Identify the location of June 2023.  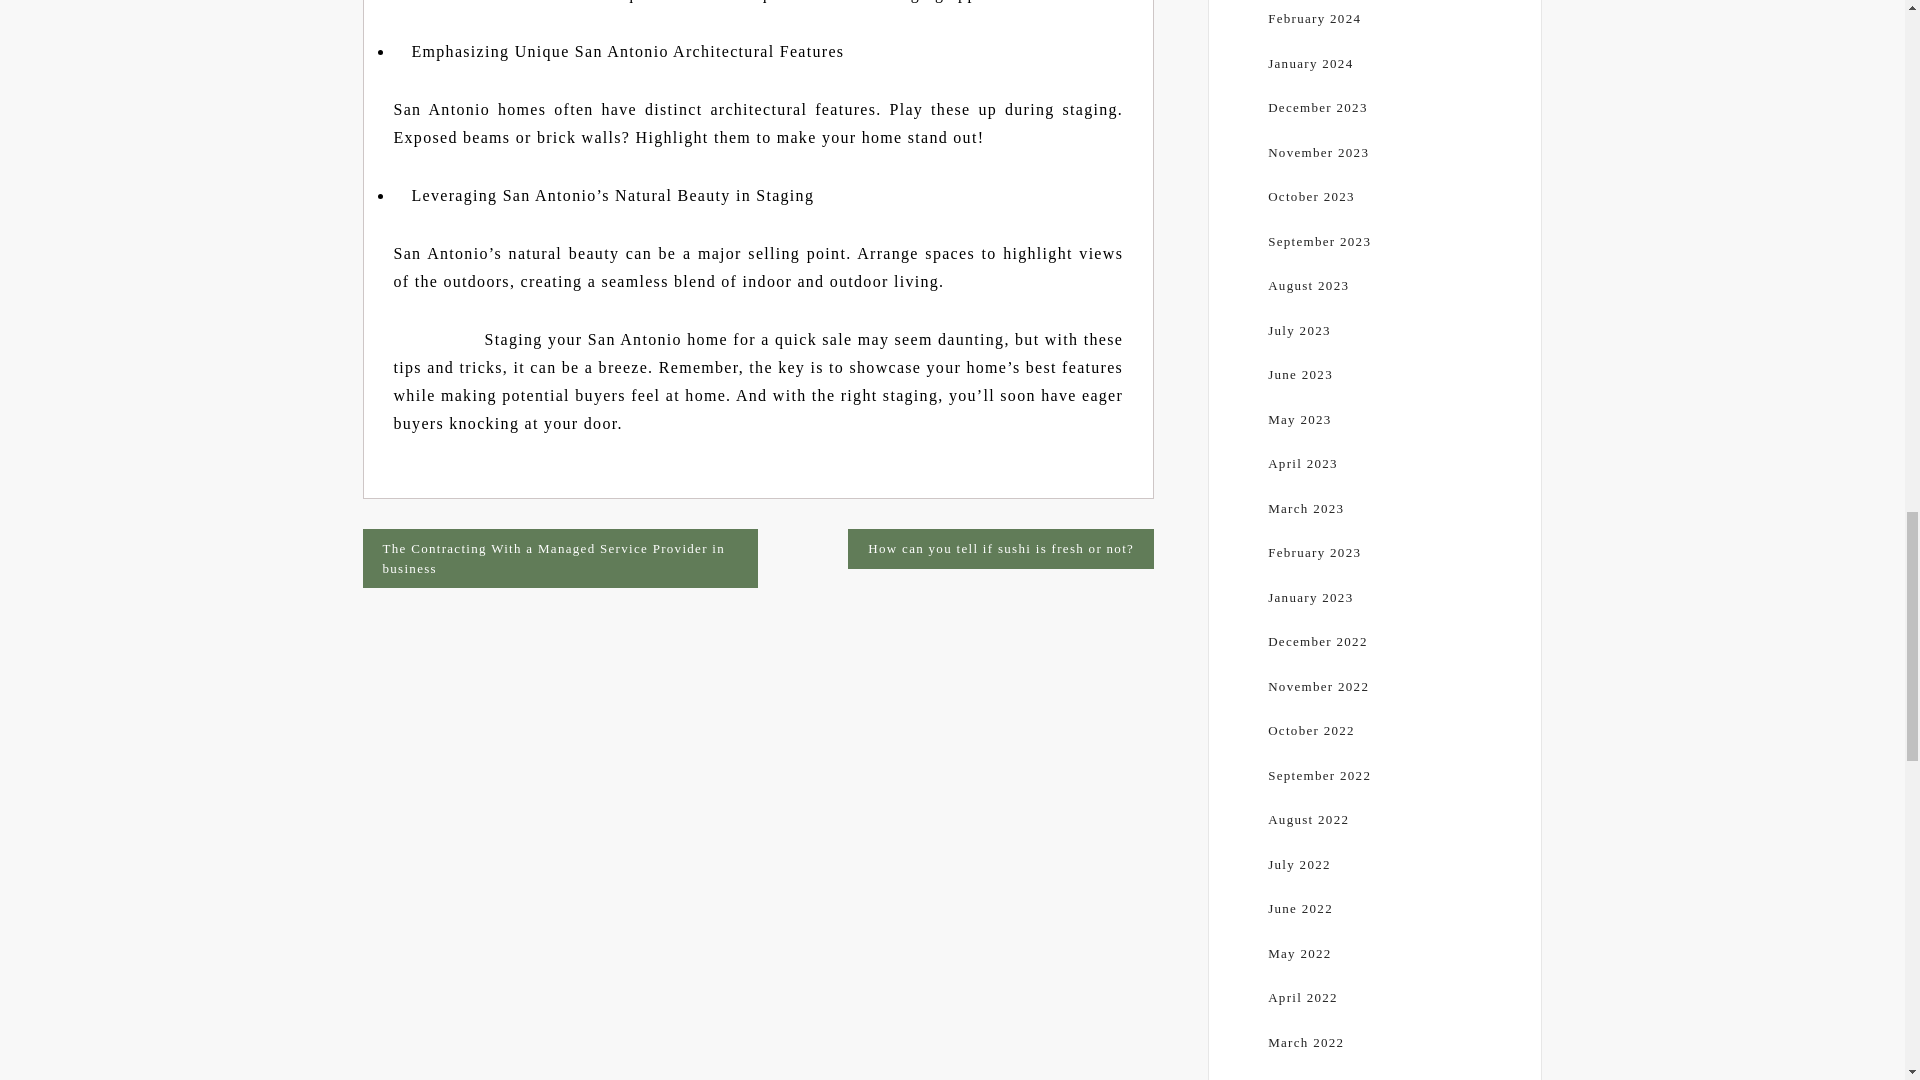
(1300, 374).